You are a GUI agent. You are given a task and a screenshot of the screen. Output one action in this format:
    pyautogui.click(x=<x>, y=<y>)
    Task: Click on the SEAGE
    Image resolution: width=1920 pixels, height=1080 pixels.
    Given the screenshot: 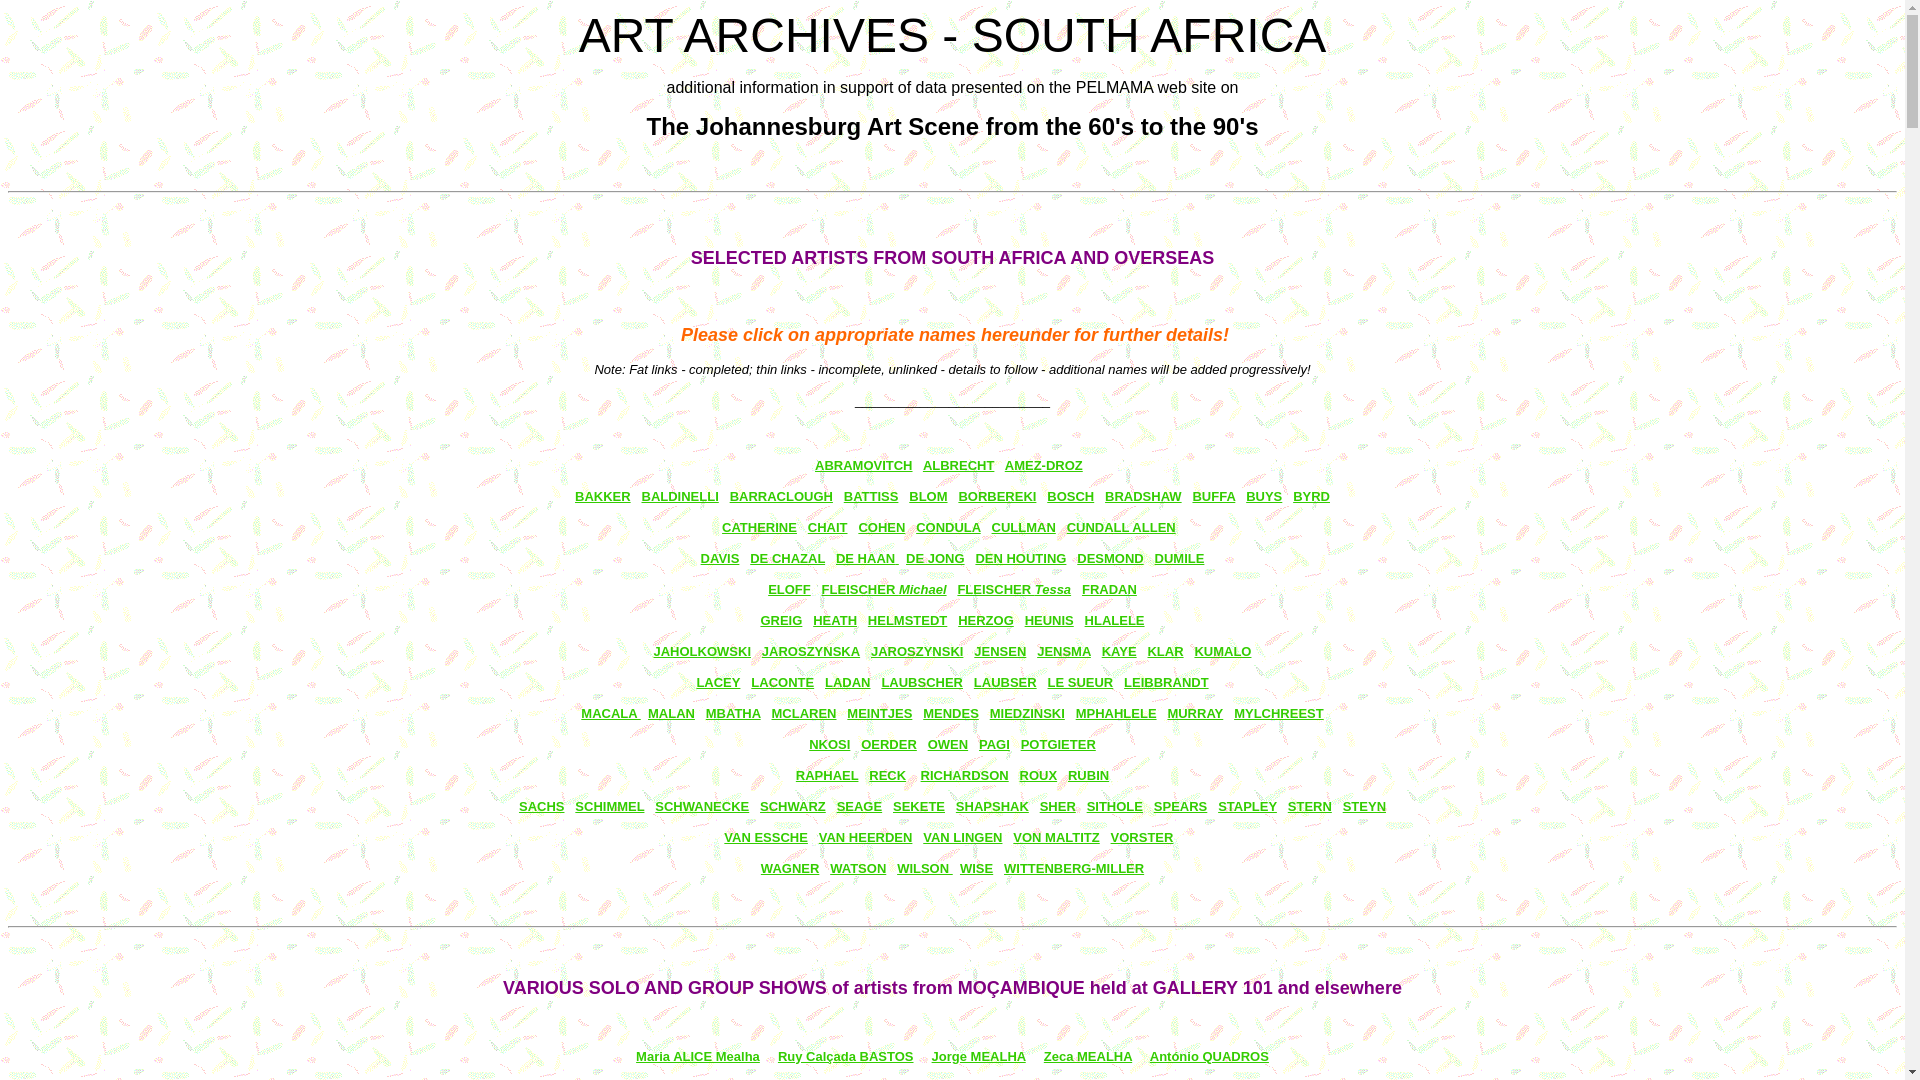 What is the action you would take?
    pyautogui.click(x=860, y=806)
    